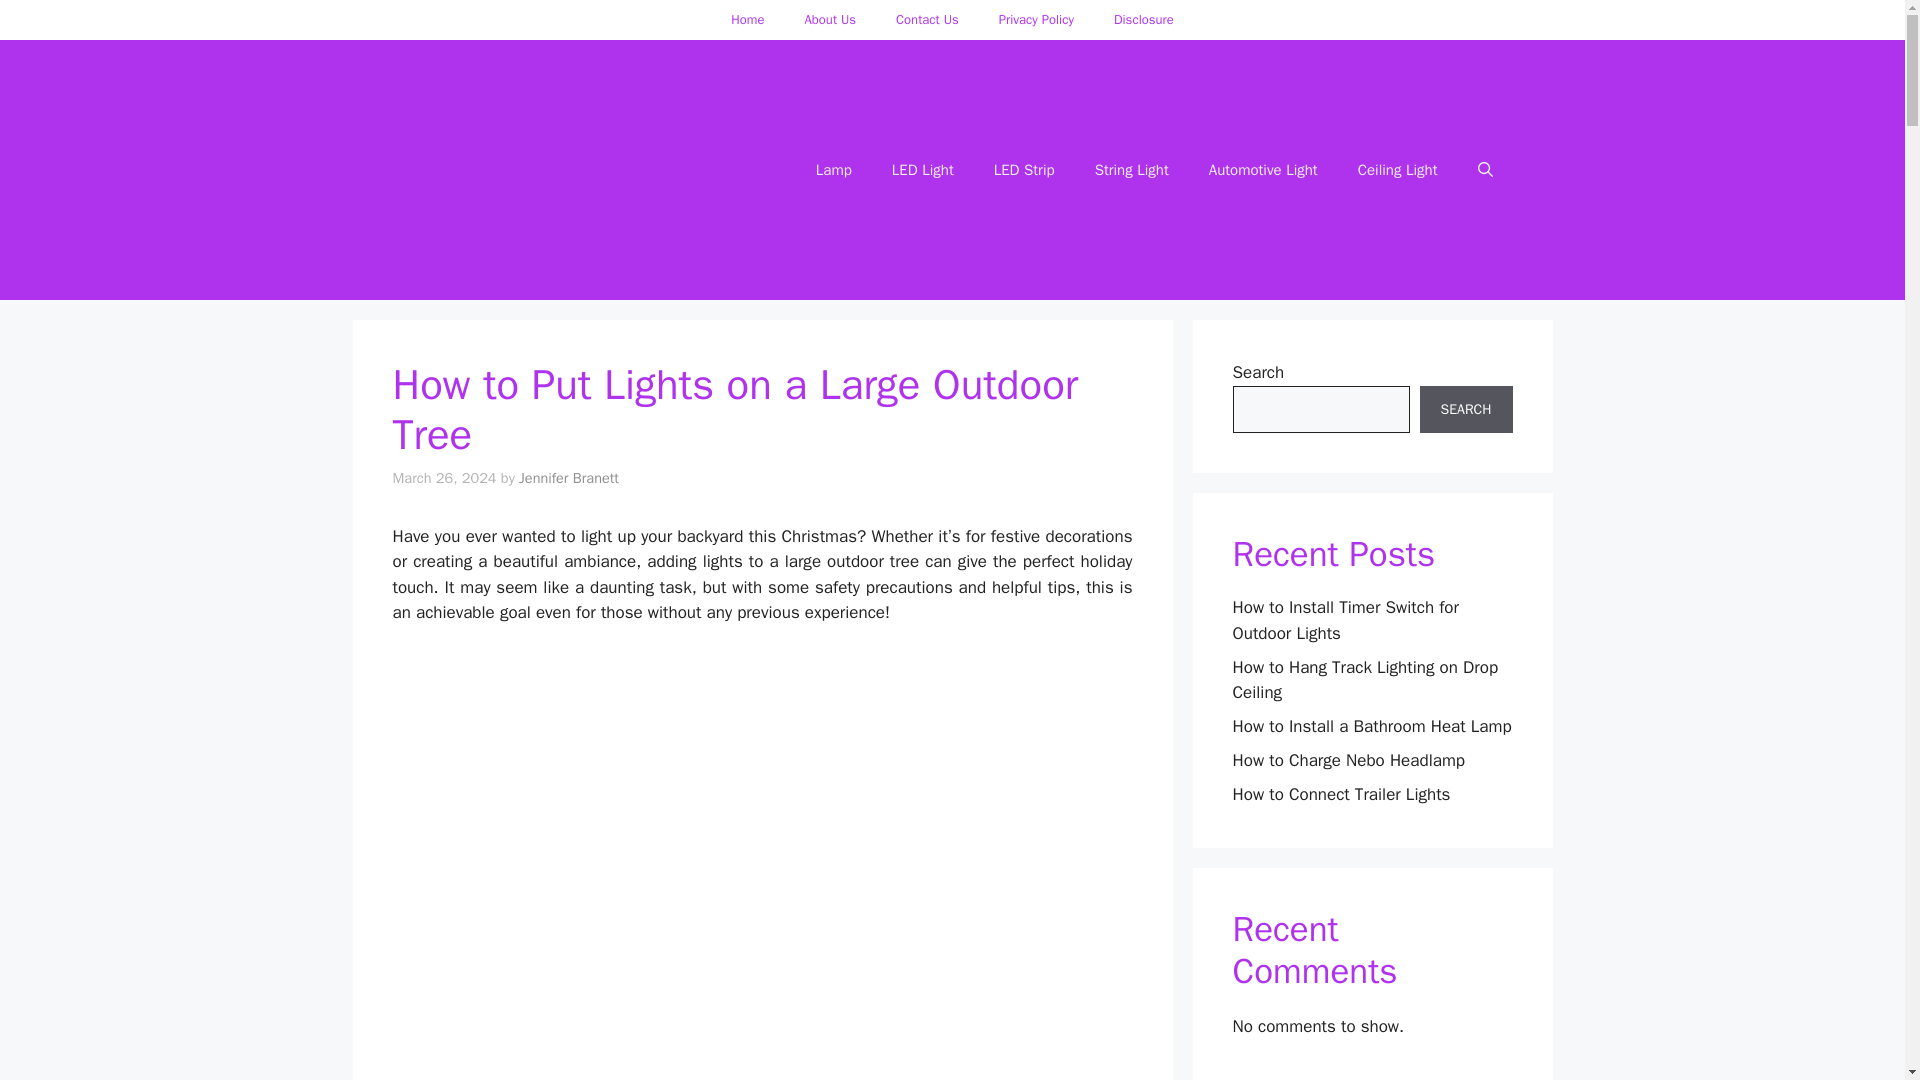 The height and width of the screenshot is (1080, 1920). What do you see at coordinates (1144, 20) in the screenshot?
I see `Disclosure` at bounding box center [1144, 20].